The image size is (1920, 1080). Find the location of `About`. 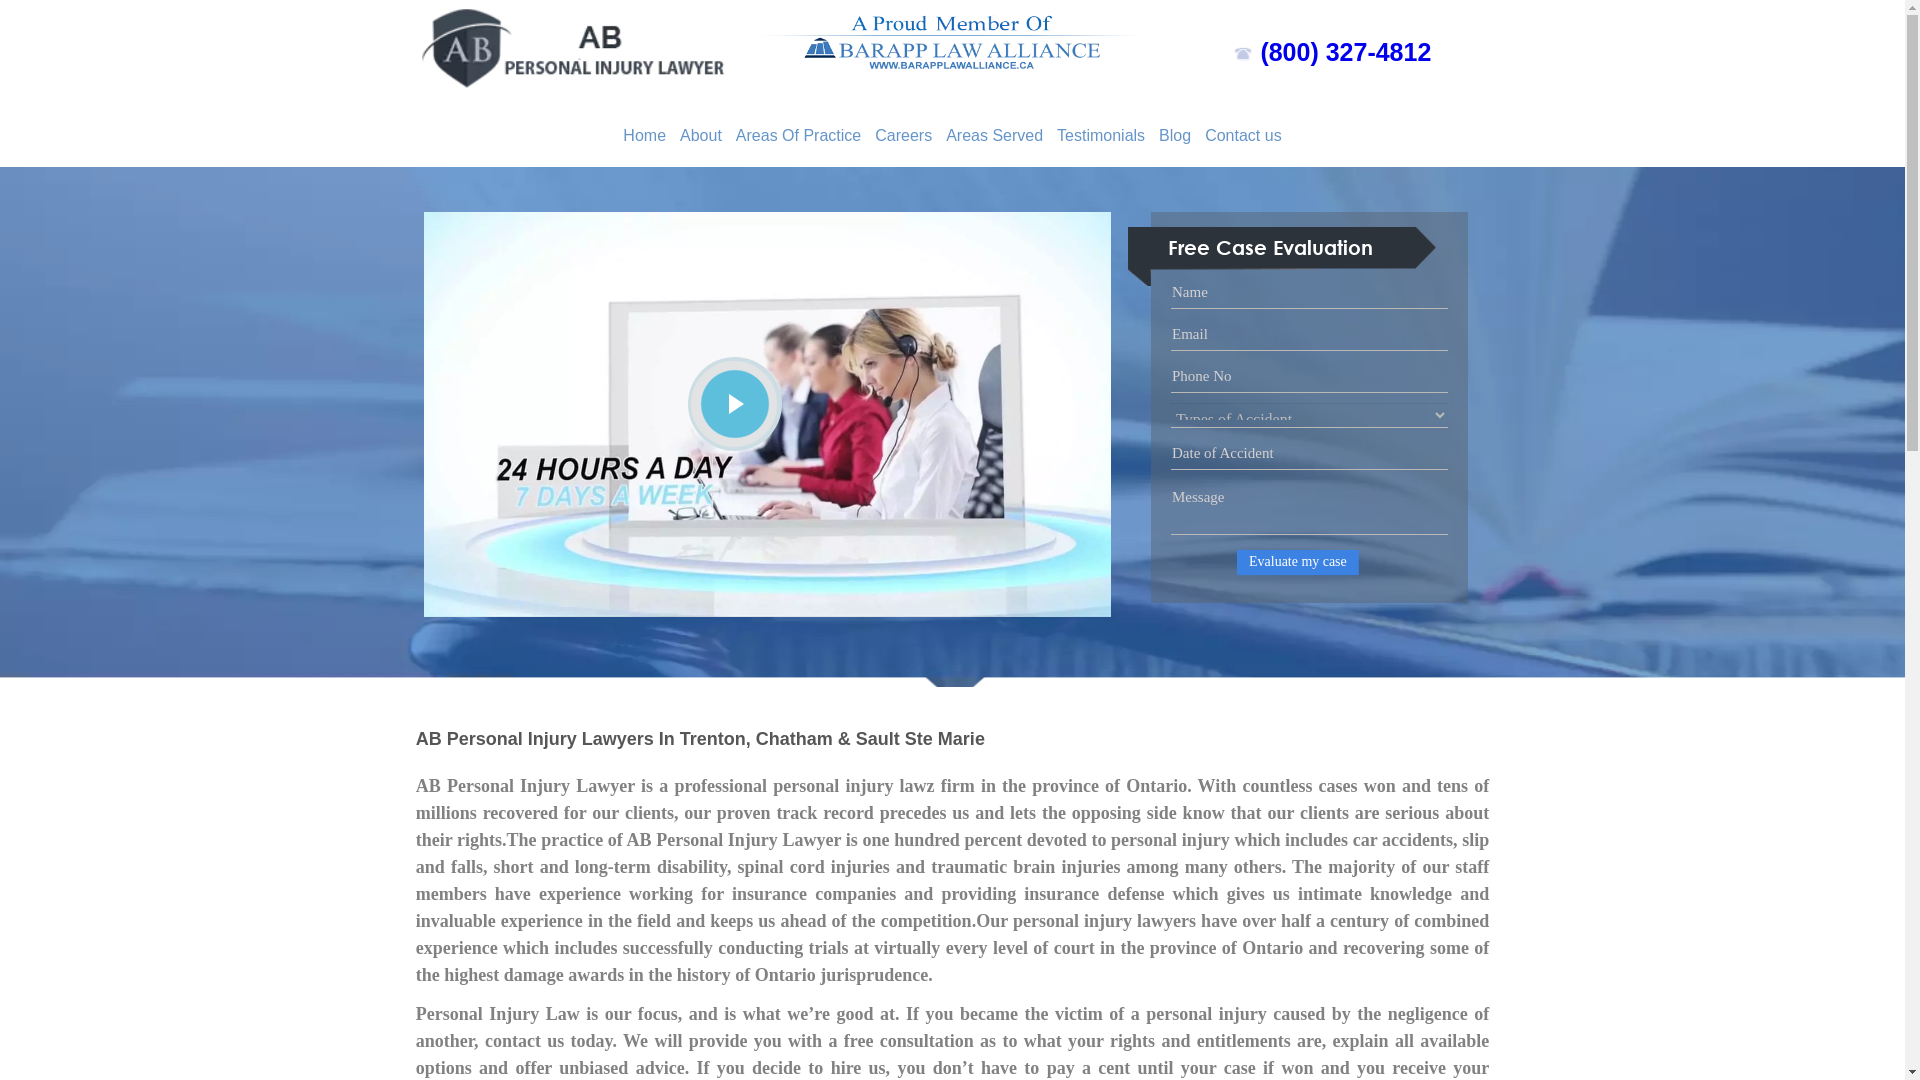

About is located at coordinates (701, 136).